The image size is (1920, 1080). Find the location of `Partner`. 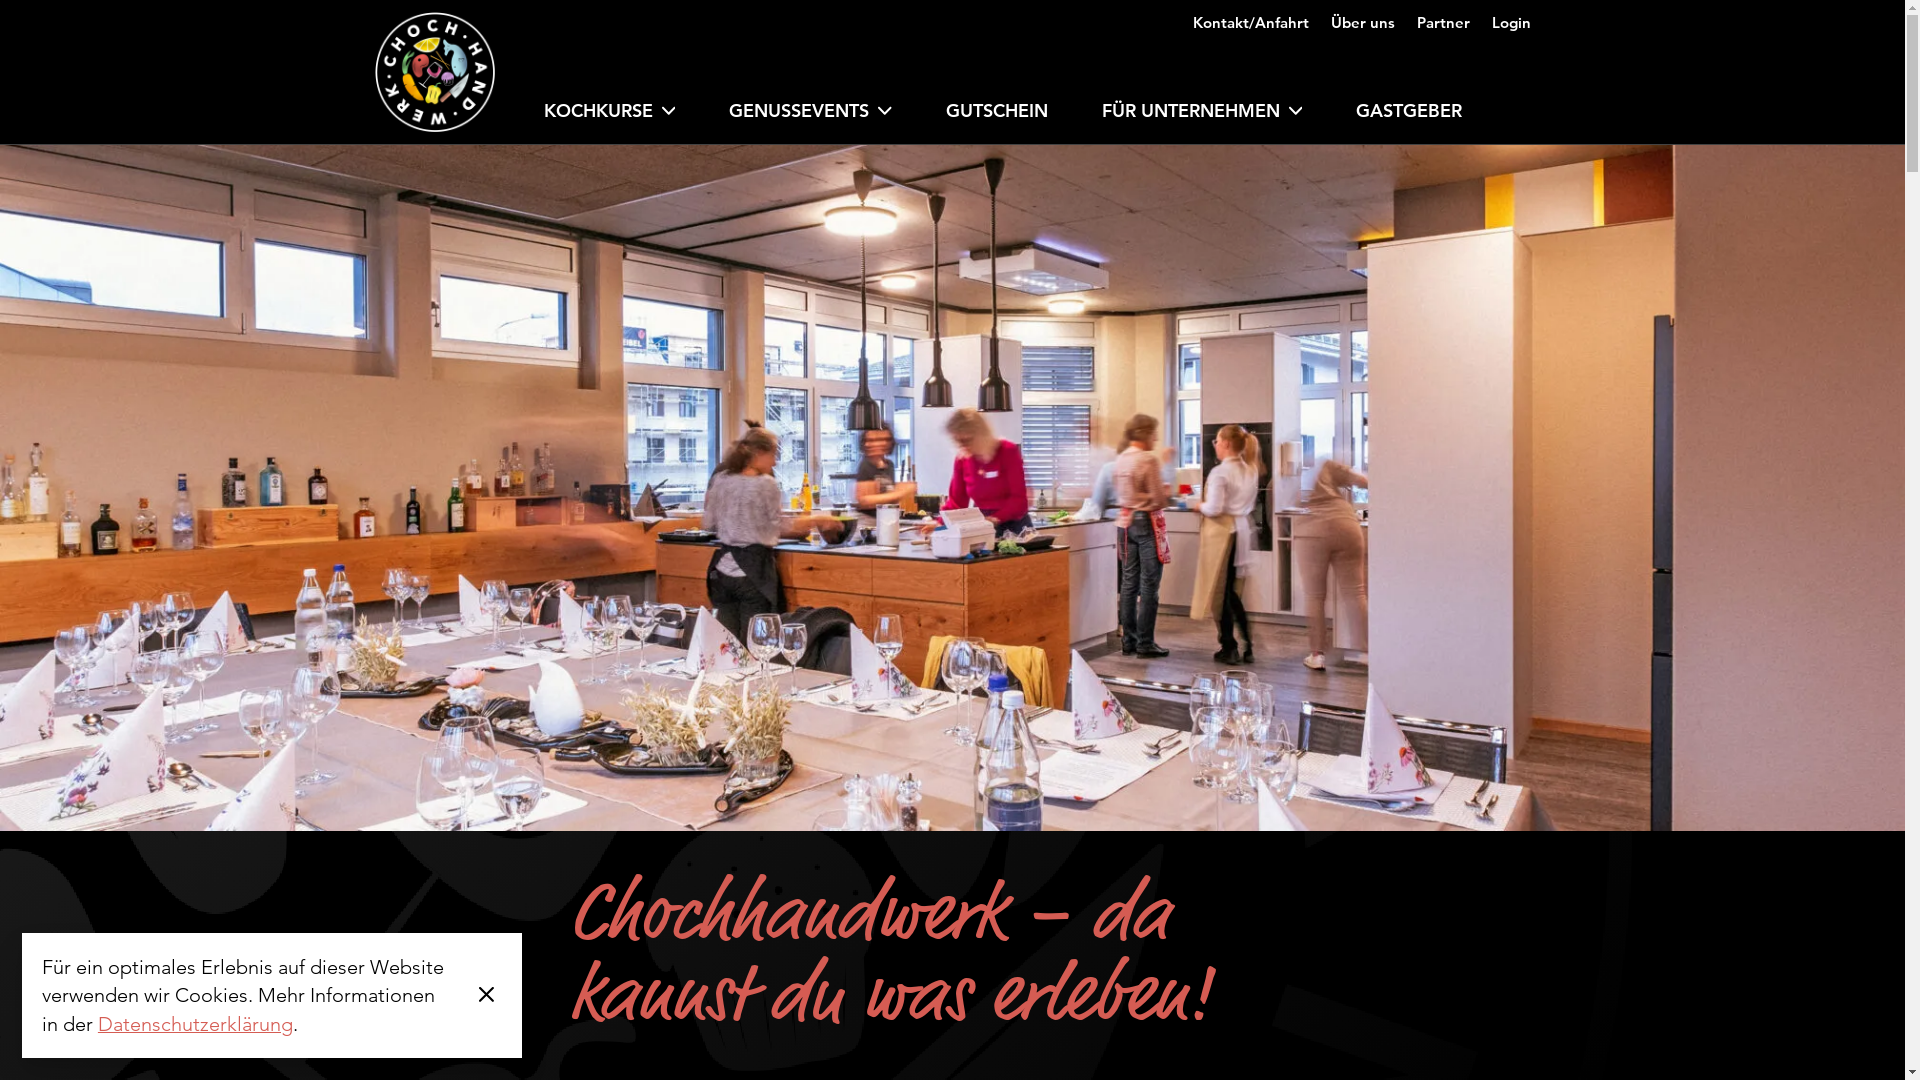

Partner is located at coordinates (1442, 16).